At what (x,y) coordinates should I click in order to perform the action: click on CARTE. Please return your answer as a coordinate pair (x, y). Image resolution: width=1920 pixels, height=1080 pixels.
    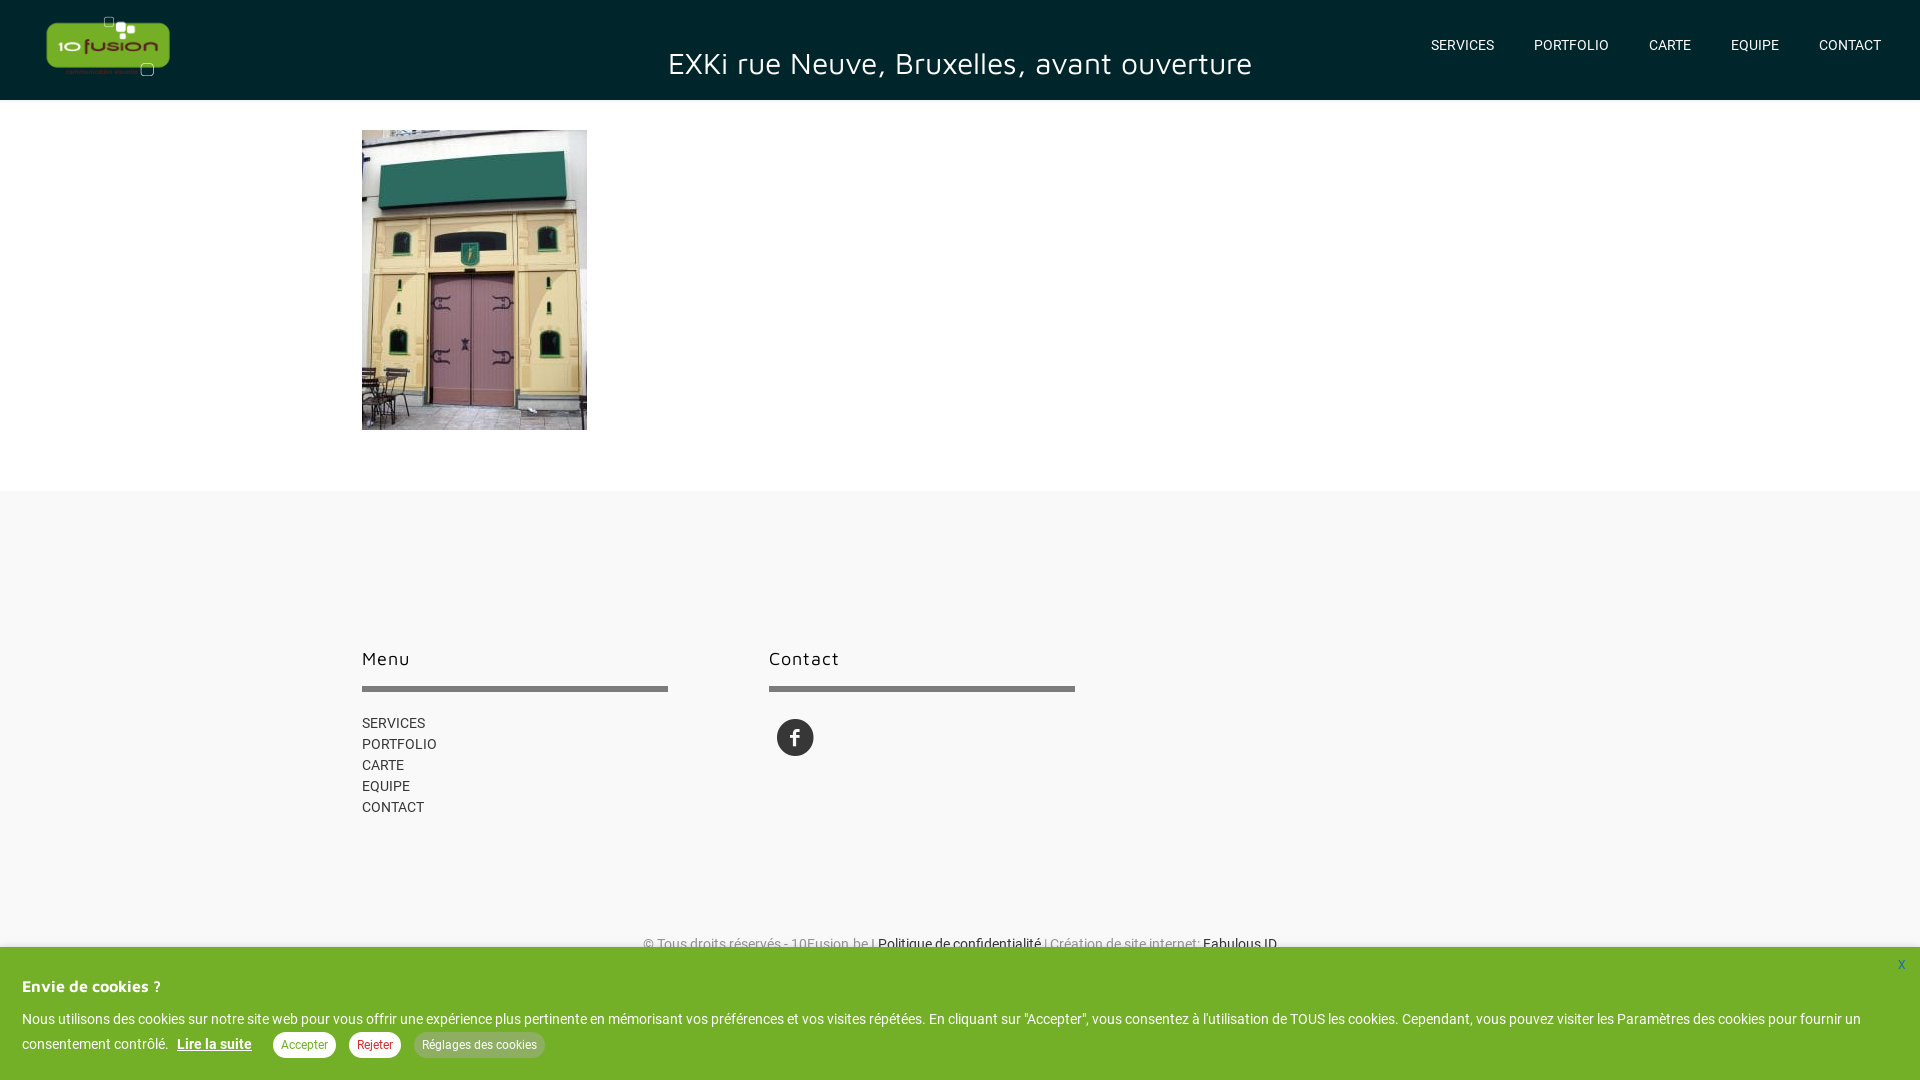
    Looking at the image, I should click on (383, 765).